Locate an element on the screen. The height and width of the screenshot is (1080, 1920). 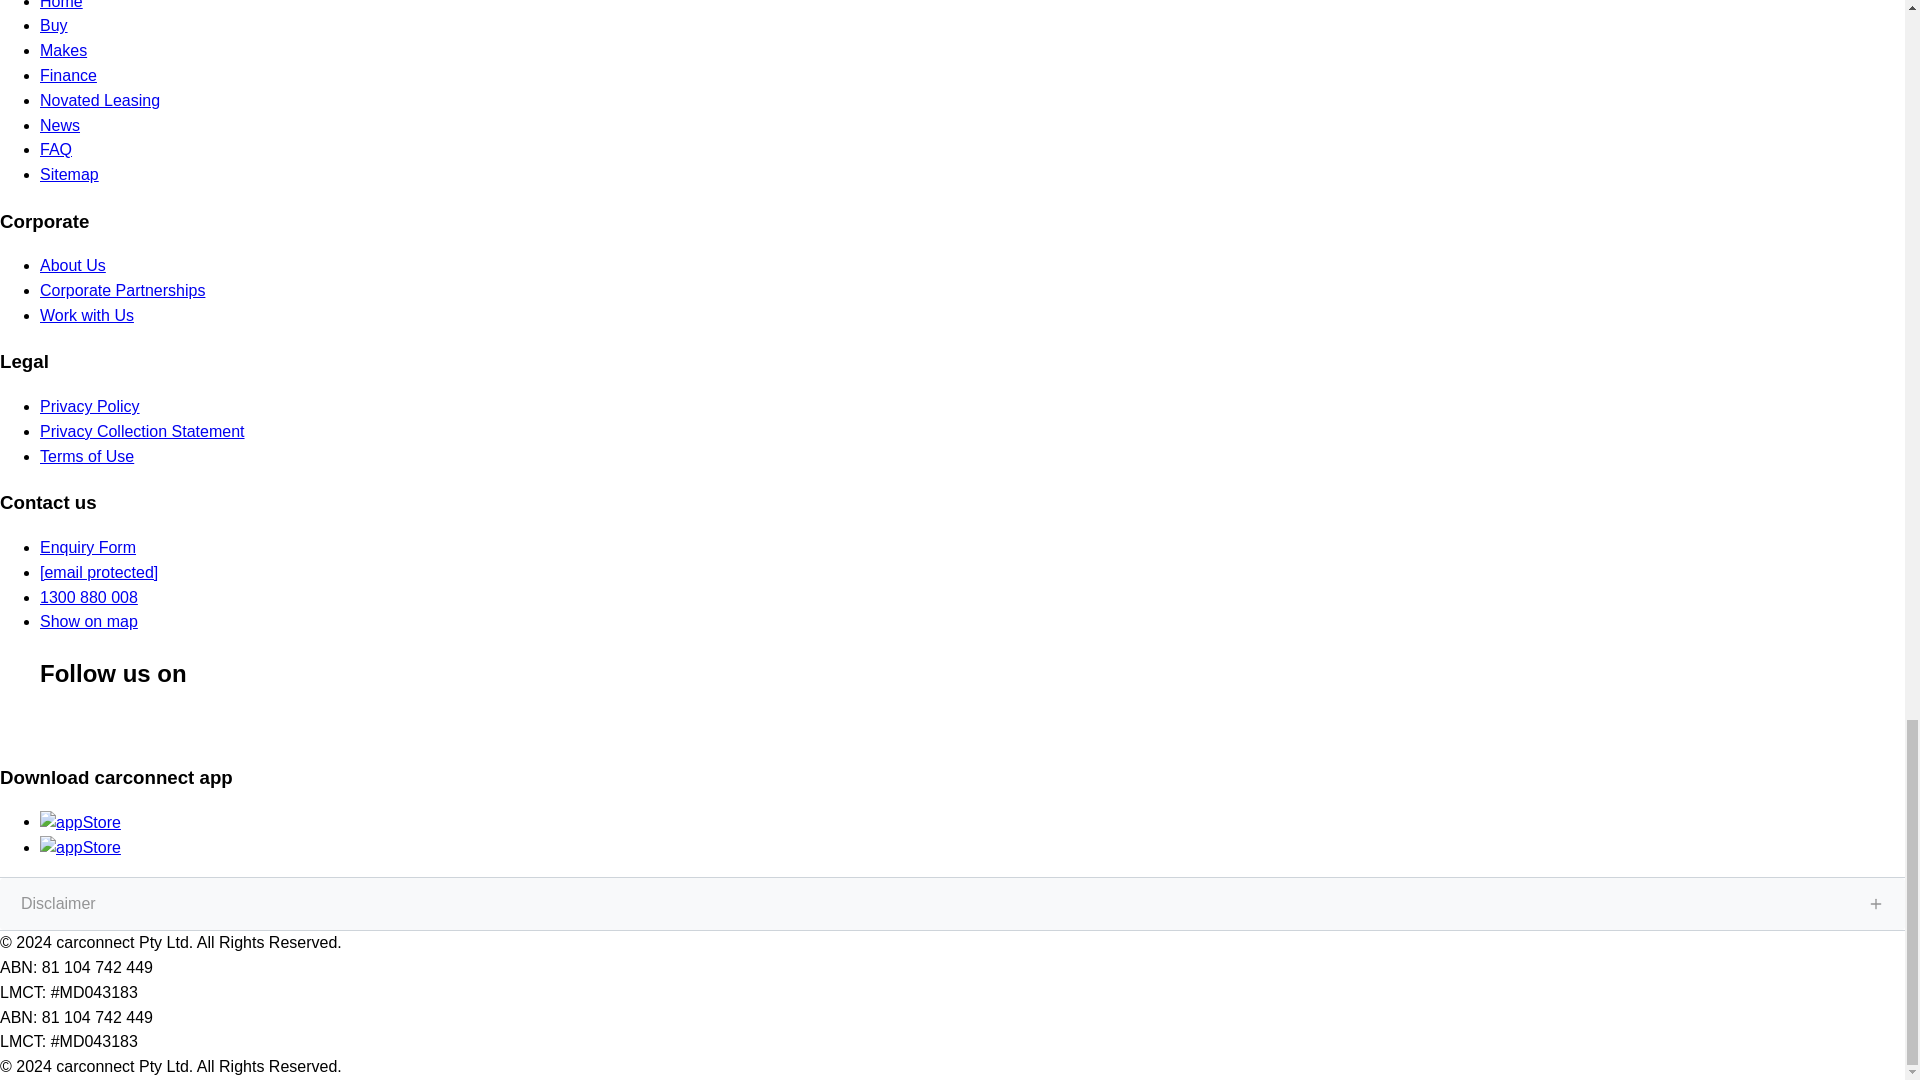
Home is located at coordinates (61, 4).